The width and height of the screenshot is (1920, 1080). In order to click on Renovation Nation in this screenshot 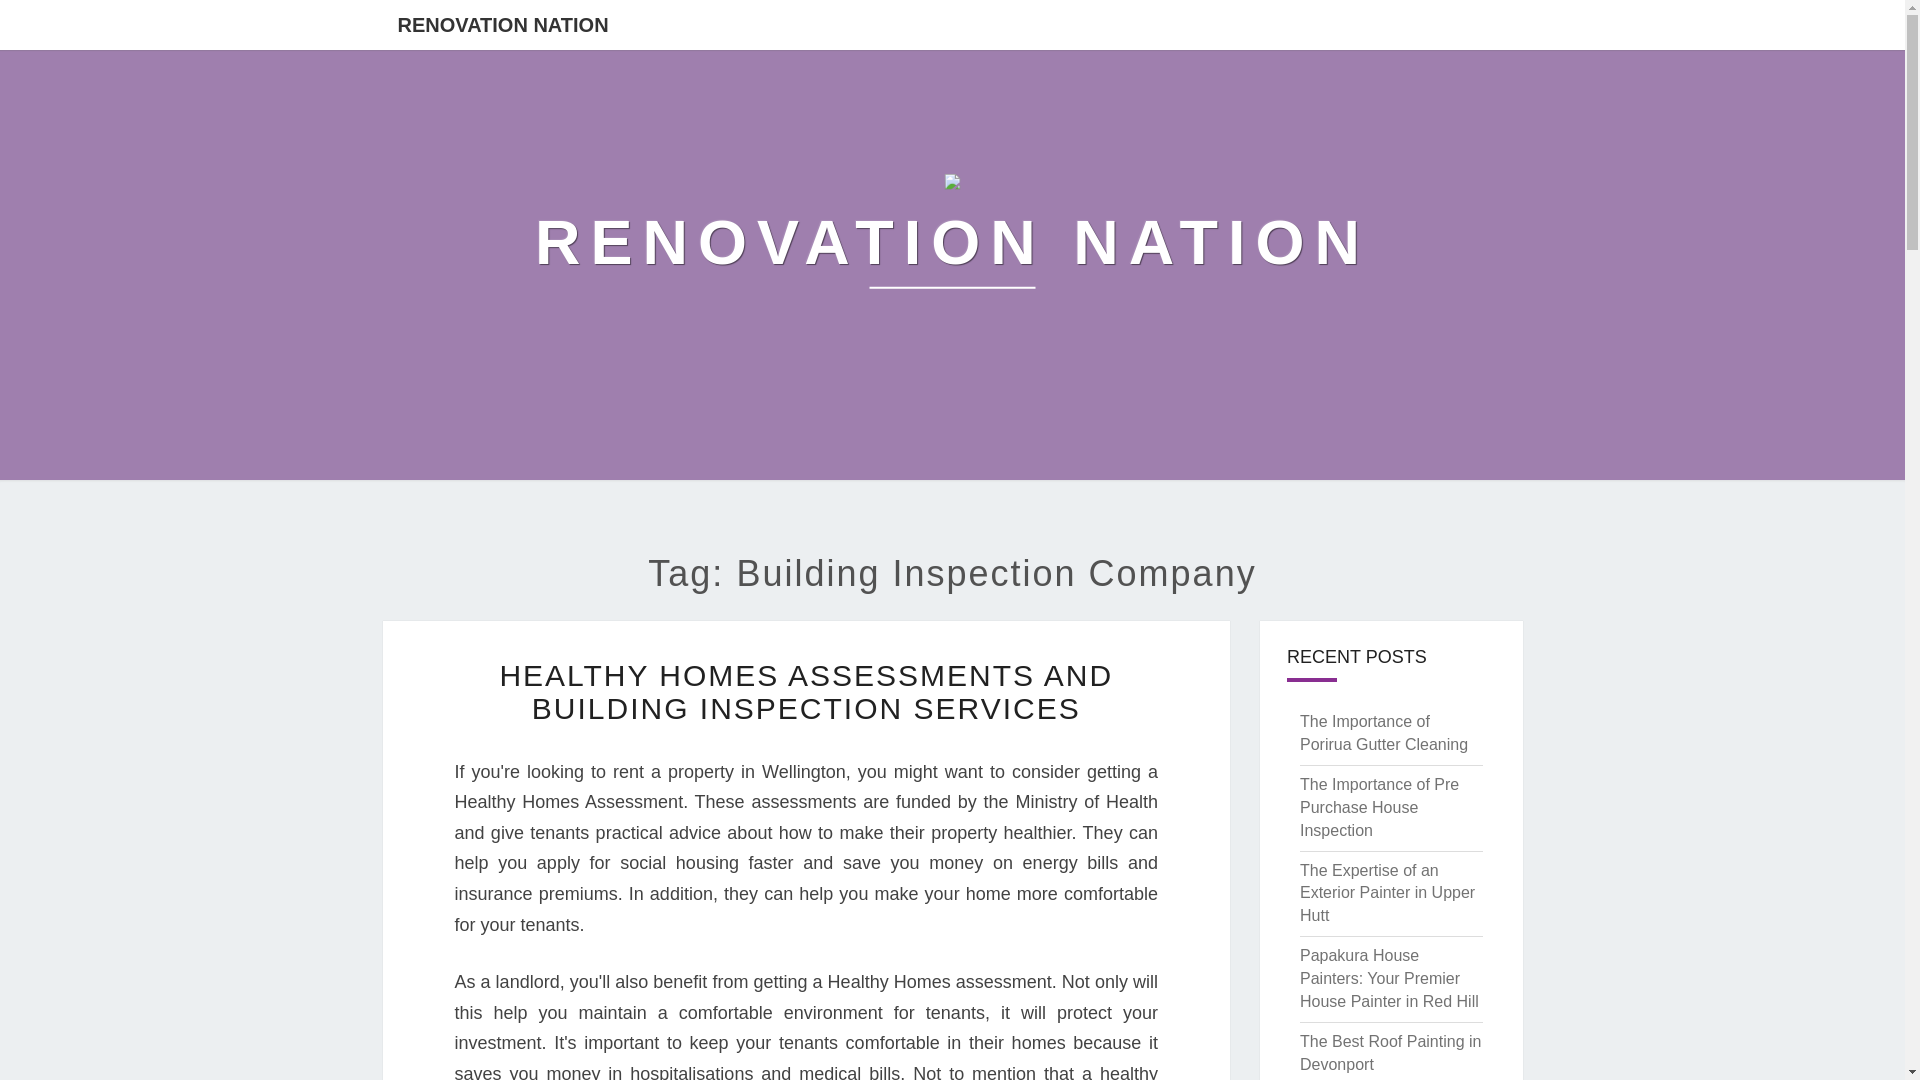, I will do `click(952, 243)`.